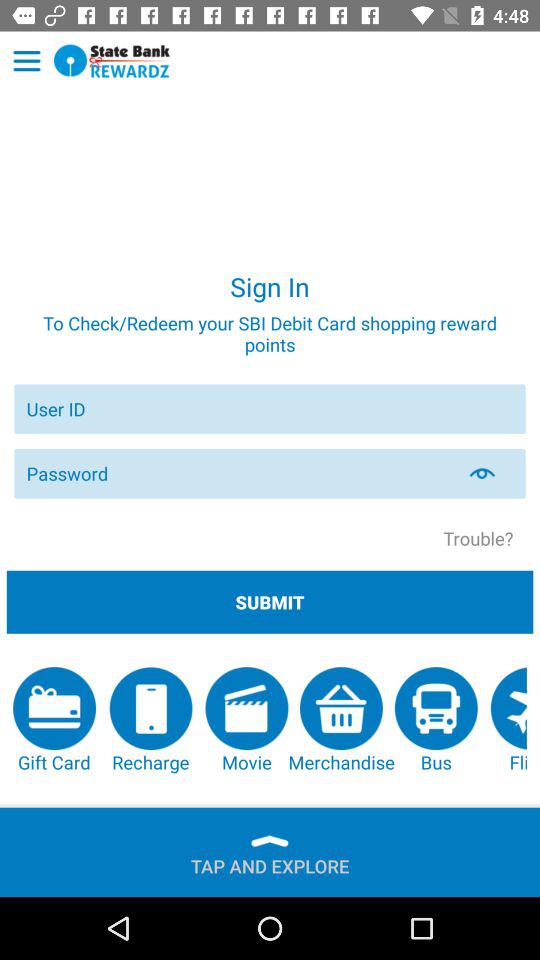 Image resolution: width=540 pixels, height=960 pixels. I want to click on turn off item below submit item, so click(508, 720).